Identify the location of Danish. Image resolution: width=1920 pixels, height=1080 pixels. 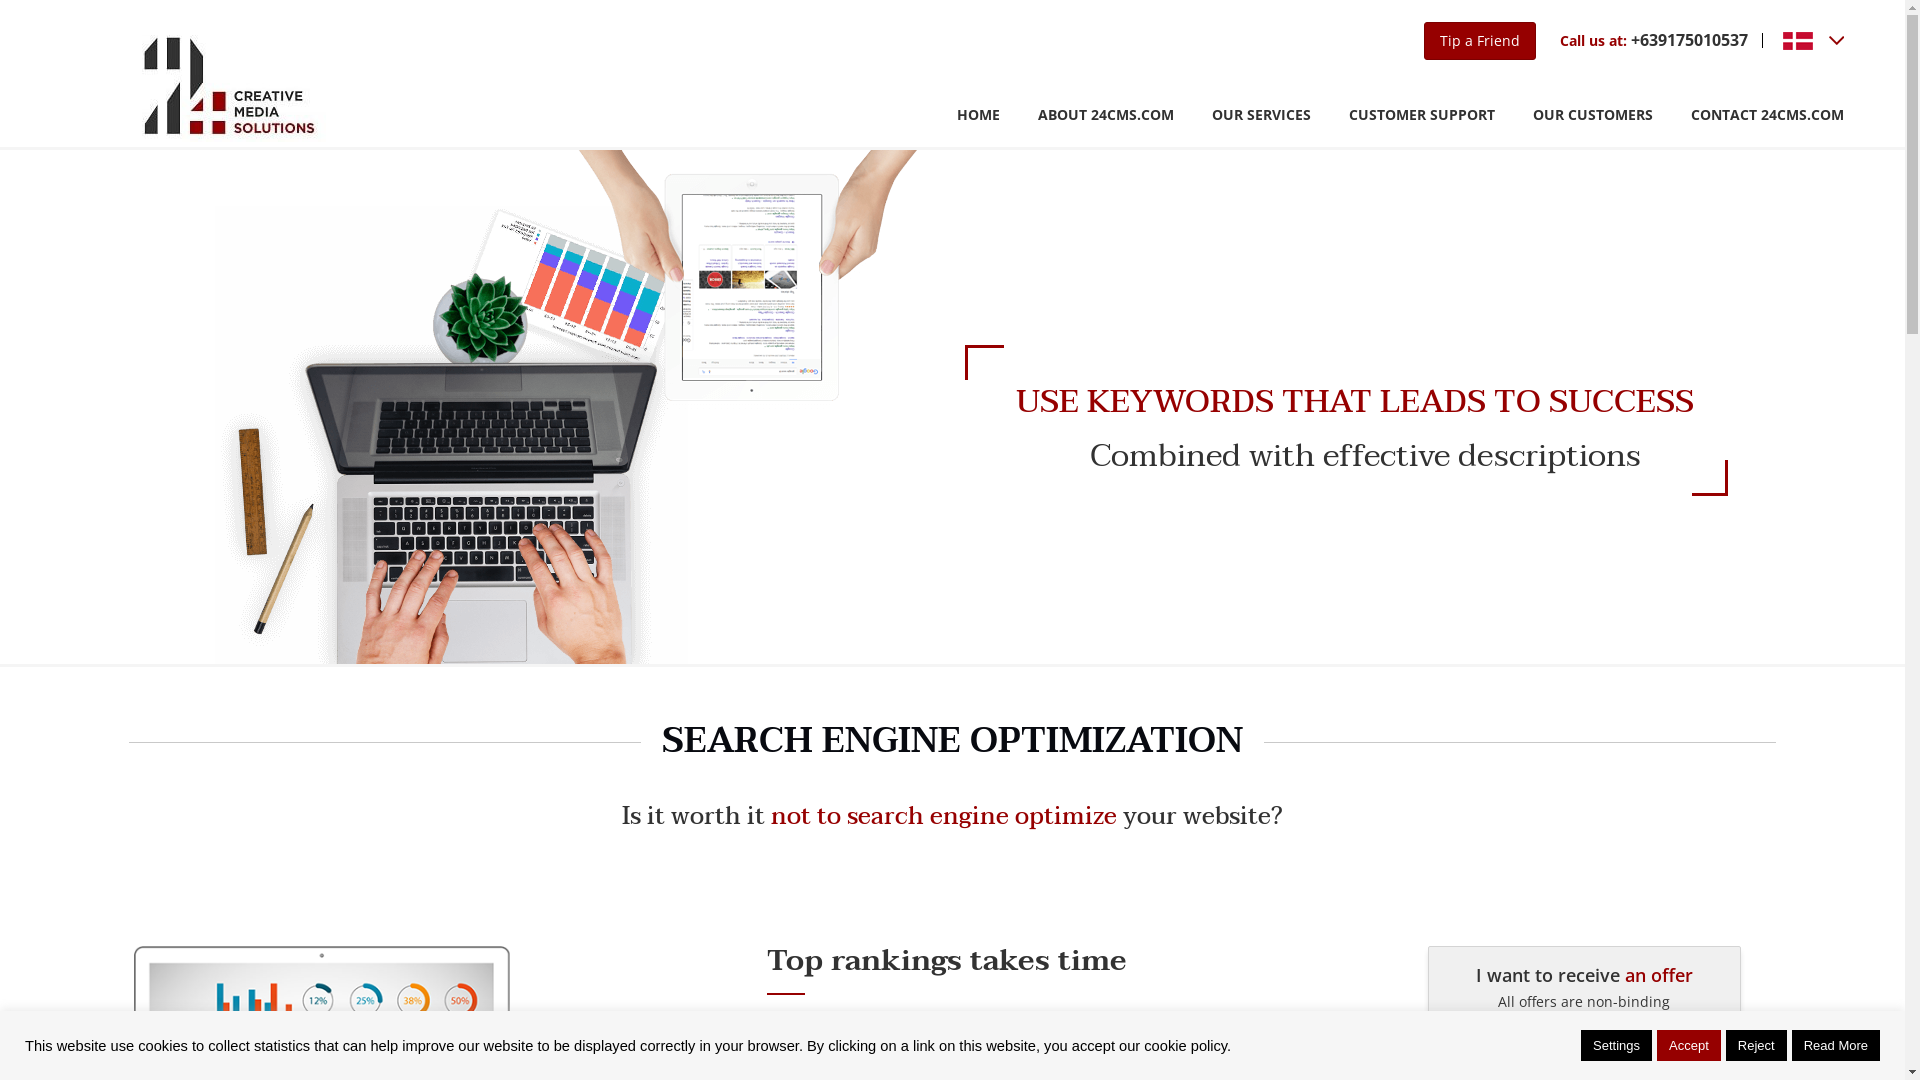
(1798, 41).